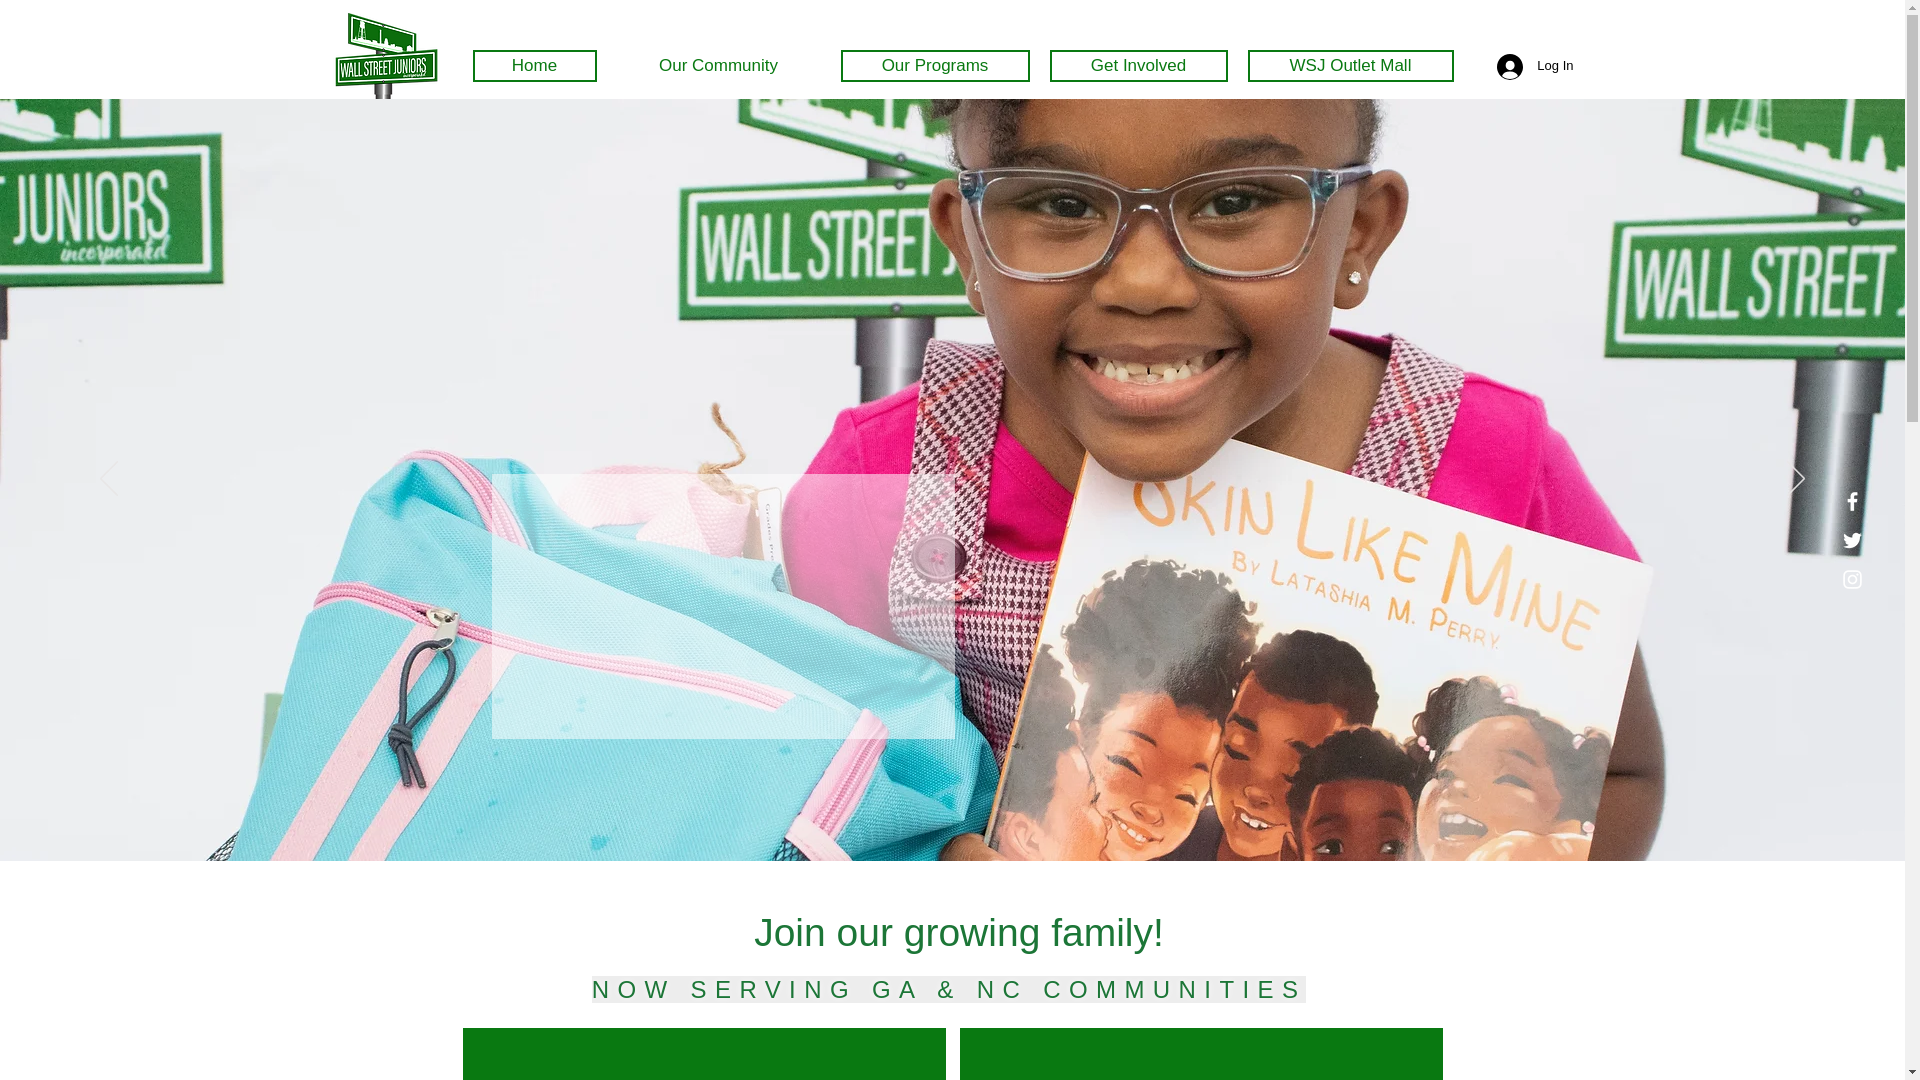  I want to click on Home, so click(534, 66).